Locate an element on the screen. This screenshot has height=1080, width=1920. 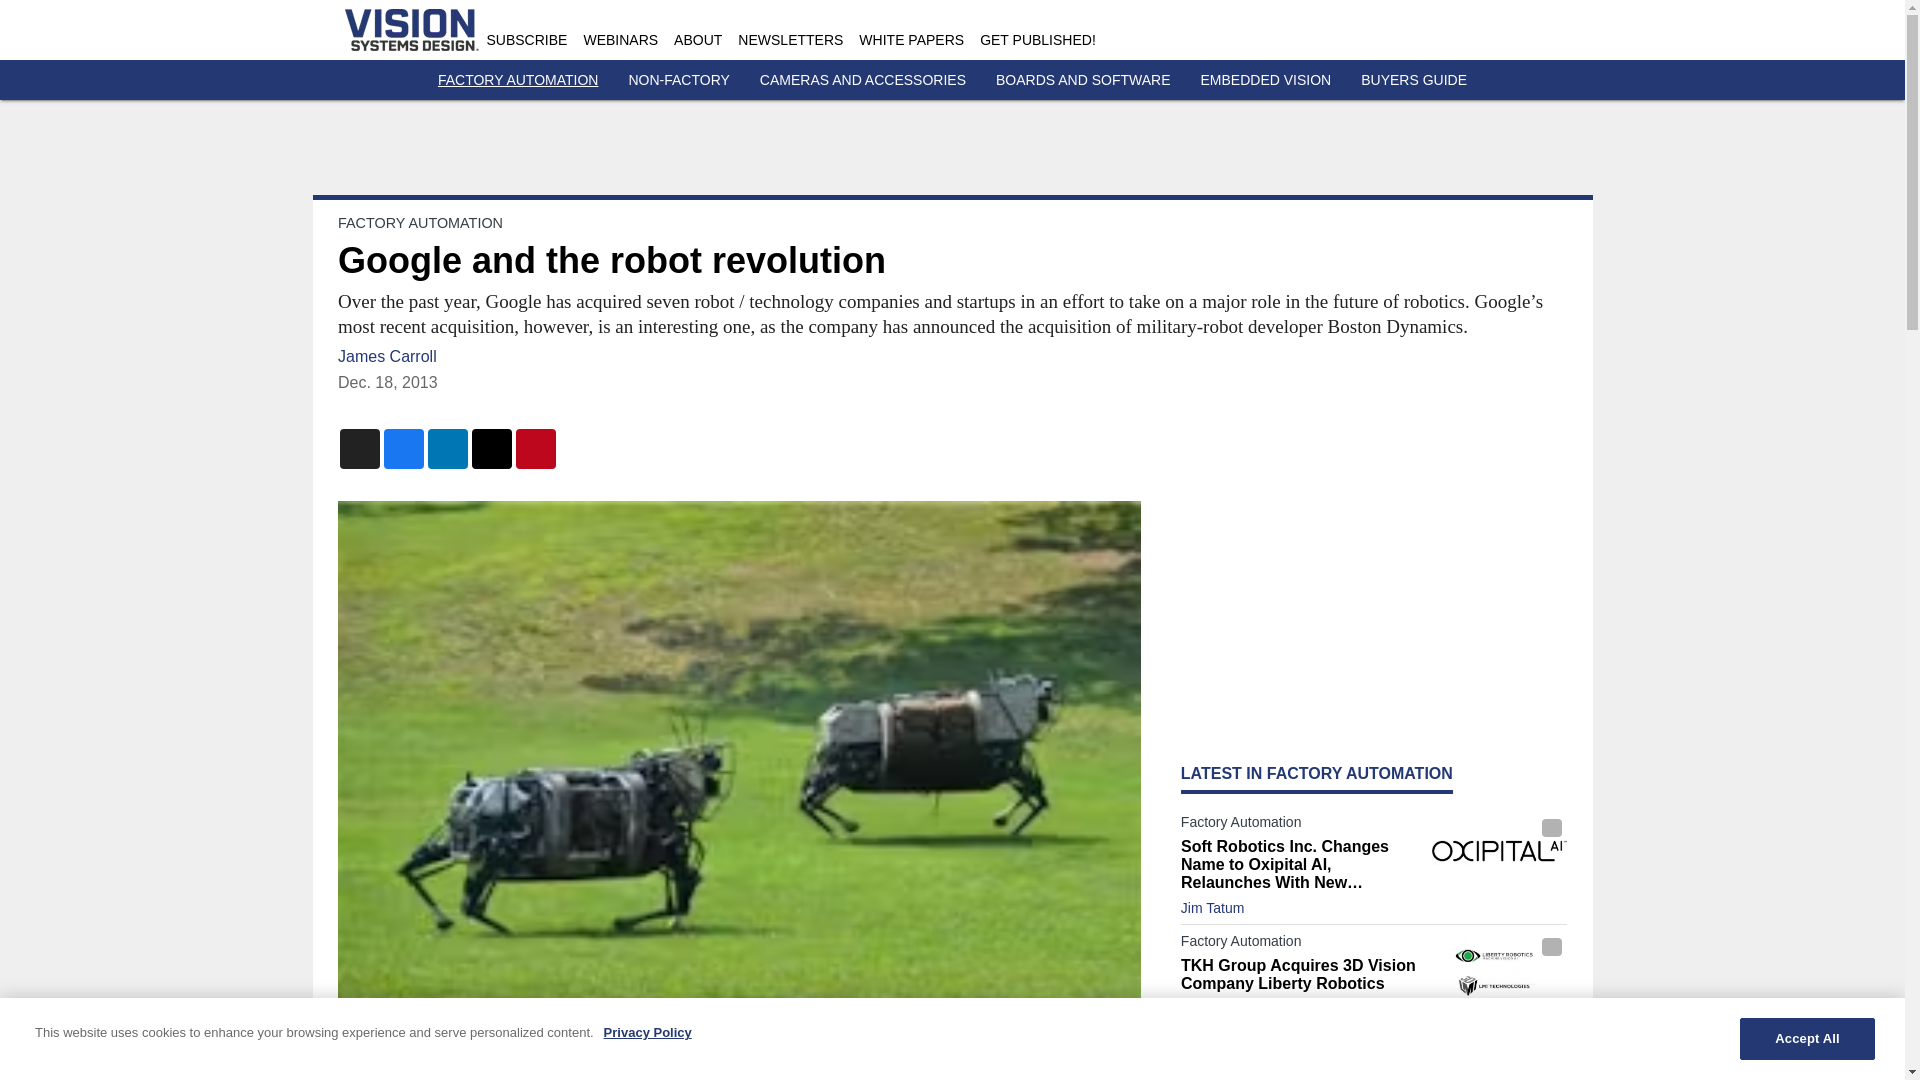
CAMERAS AND ACCESSORIES is located at coordinates (862, 80).